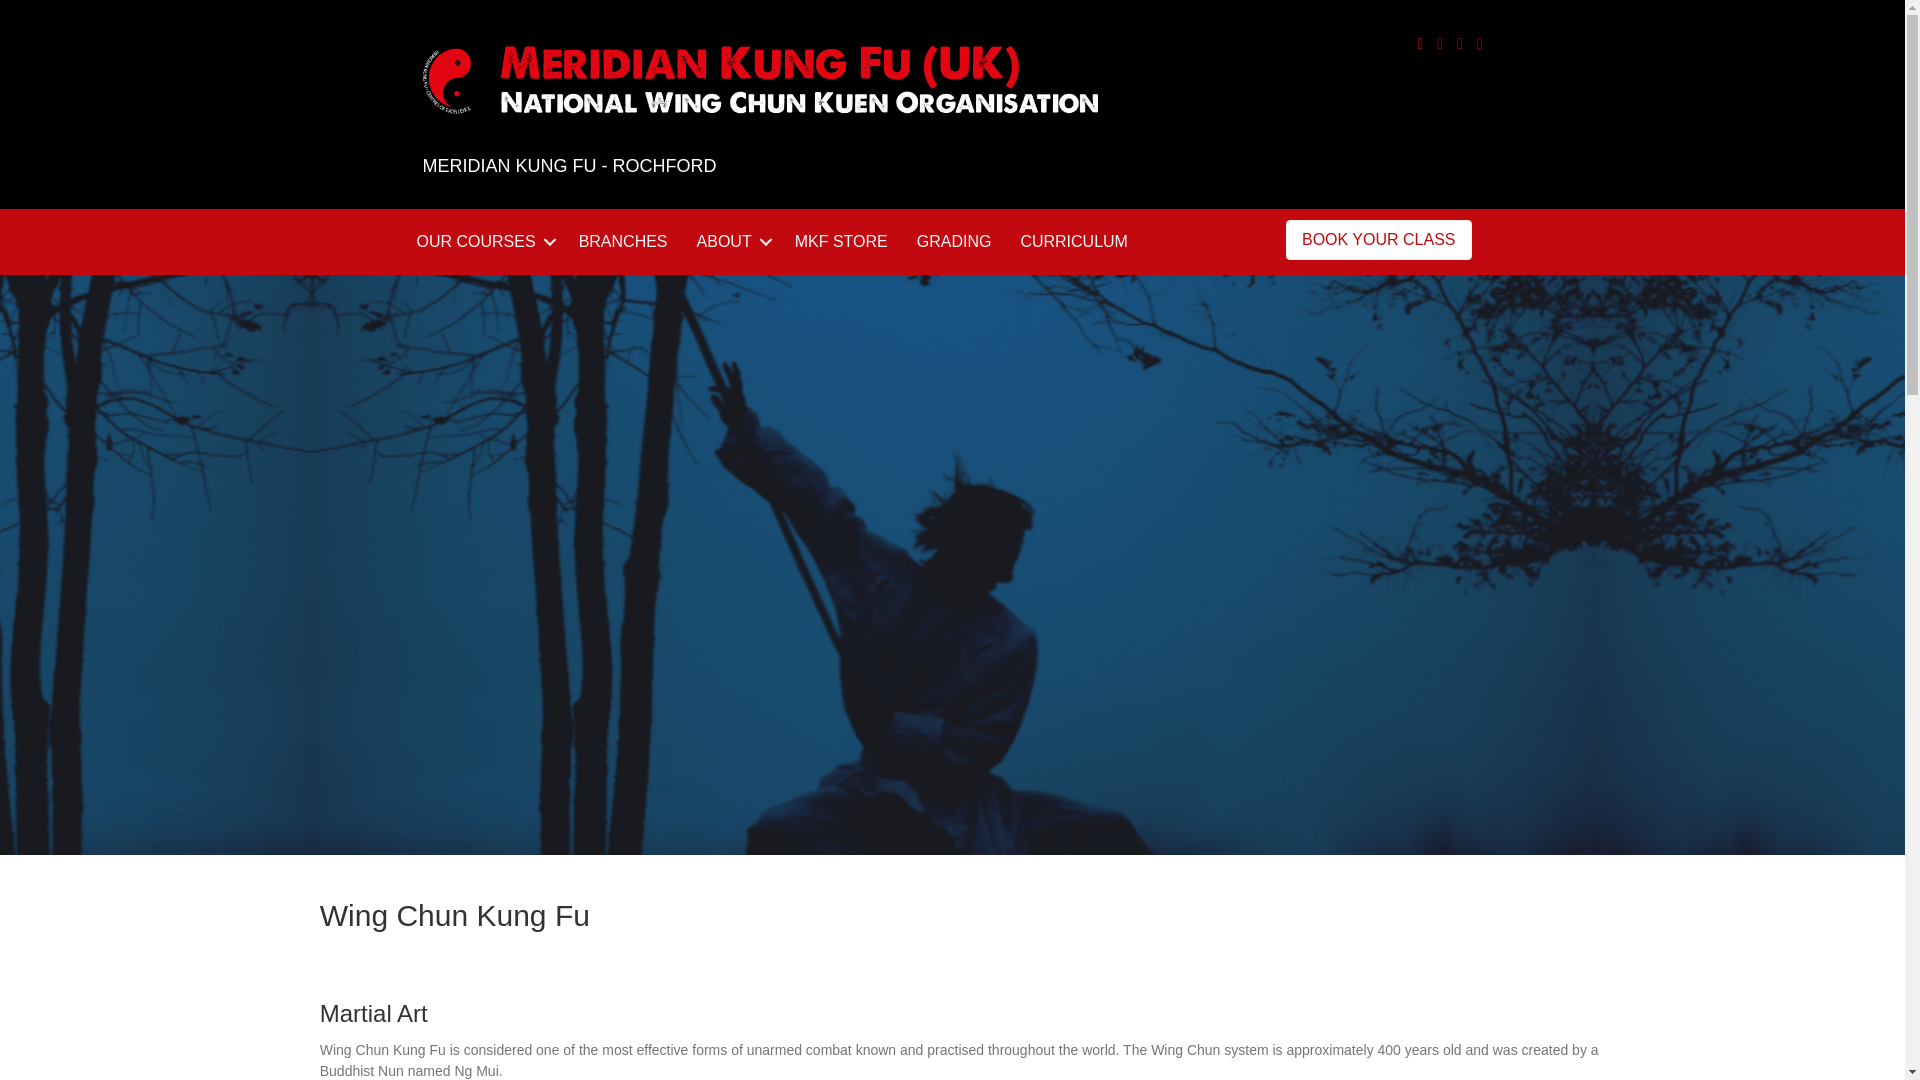 The height and width of the screenshot is (1080, 1920). I want to click on OUR COURSES, so click(482, 242).